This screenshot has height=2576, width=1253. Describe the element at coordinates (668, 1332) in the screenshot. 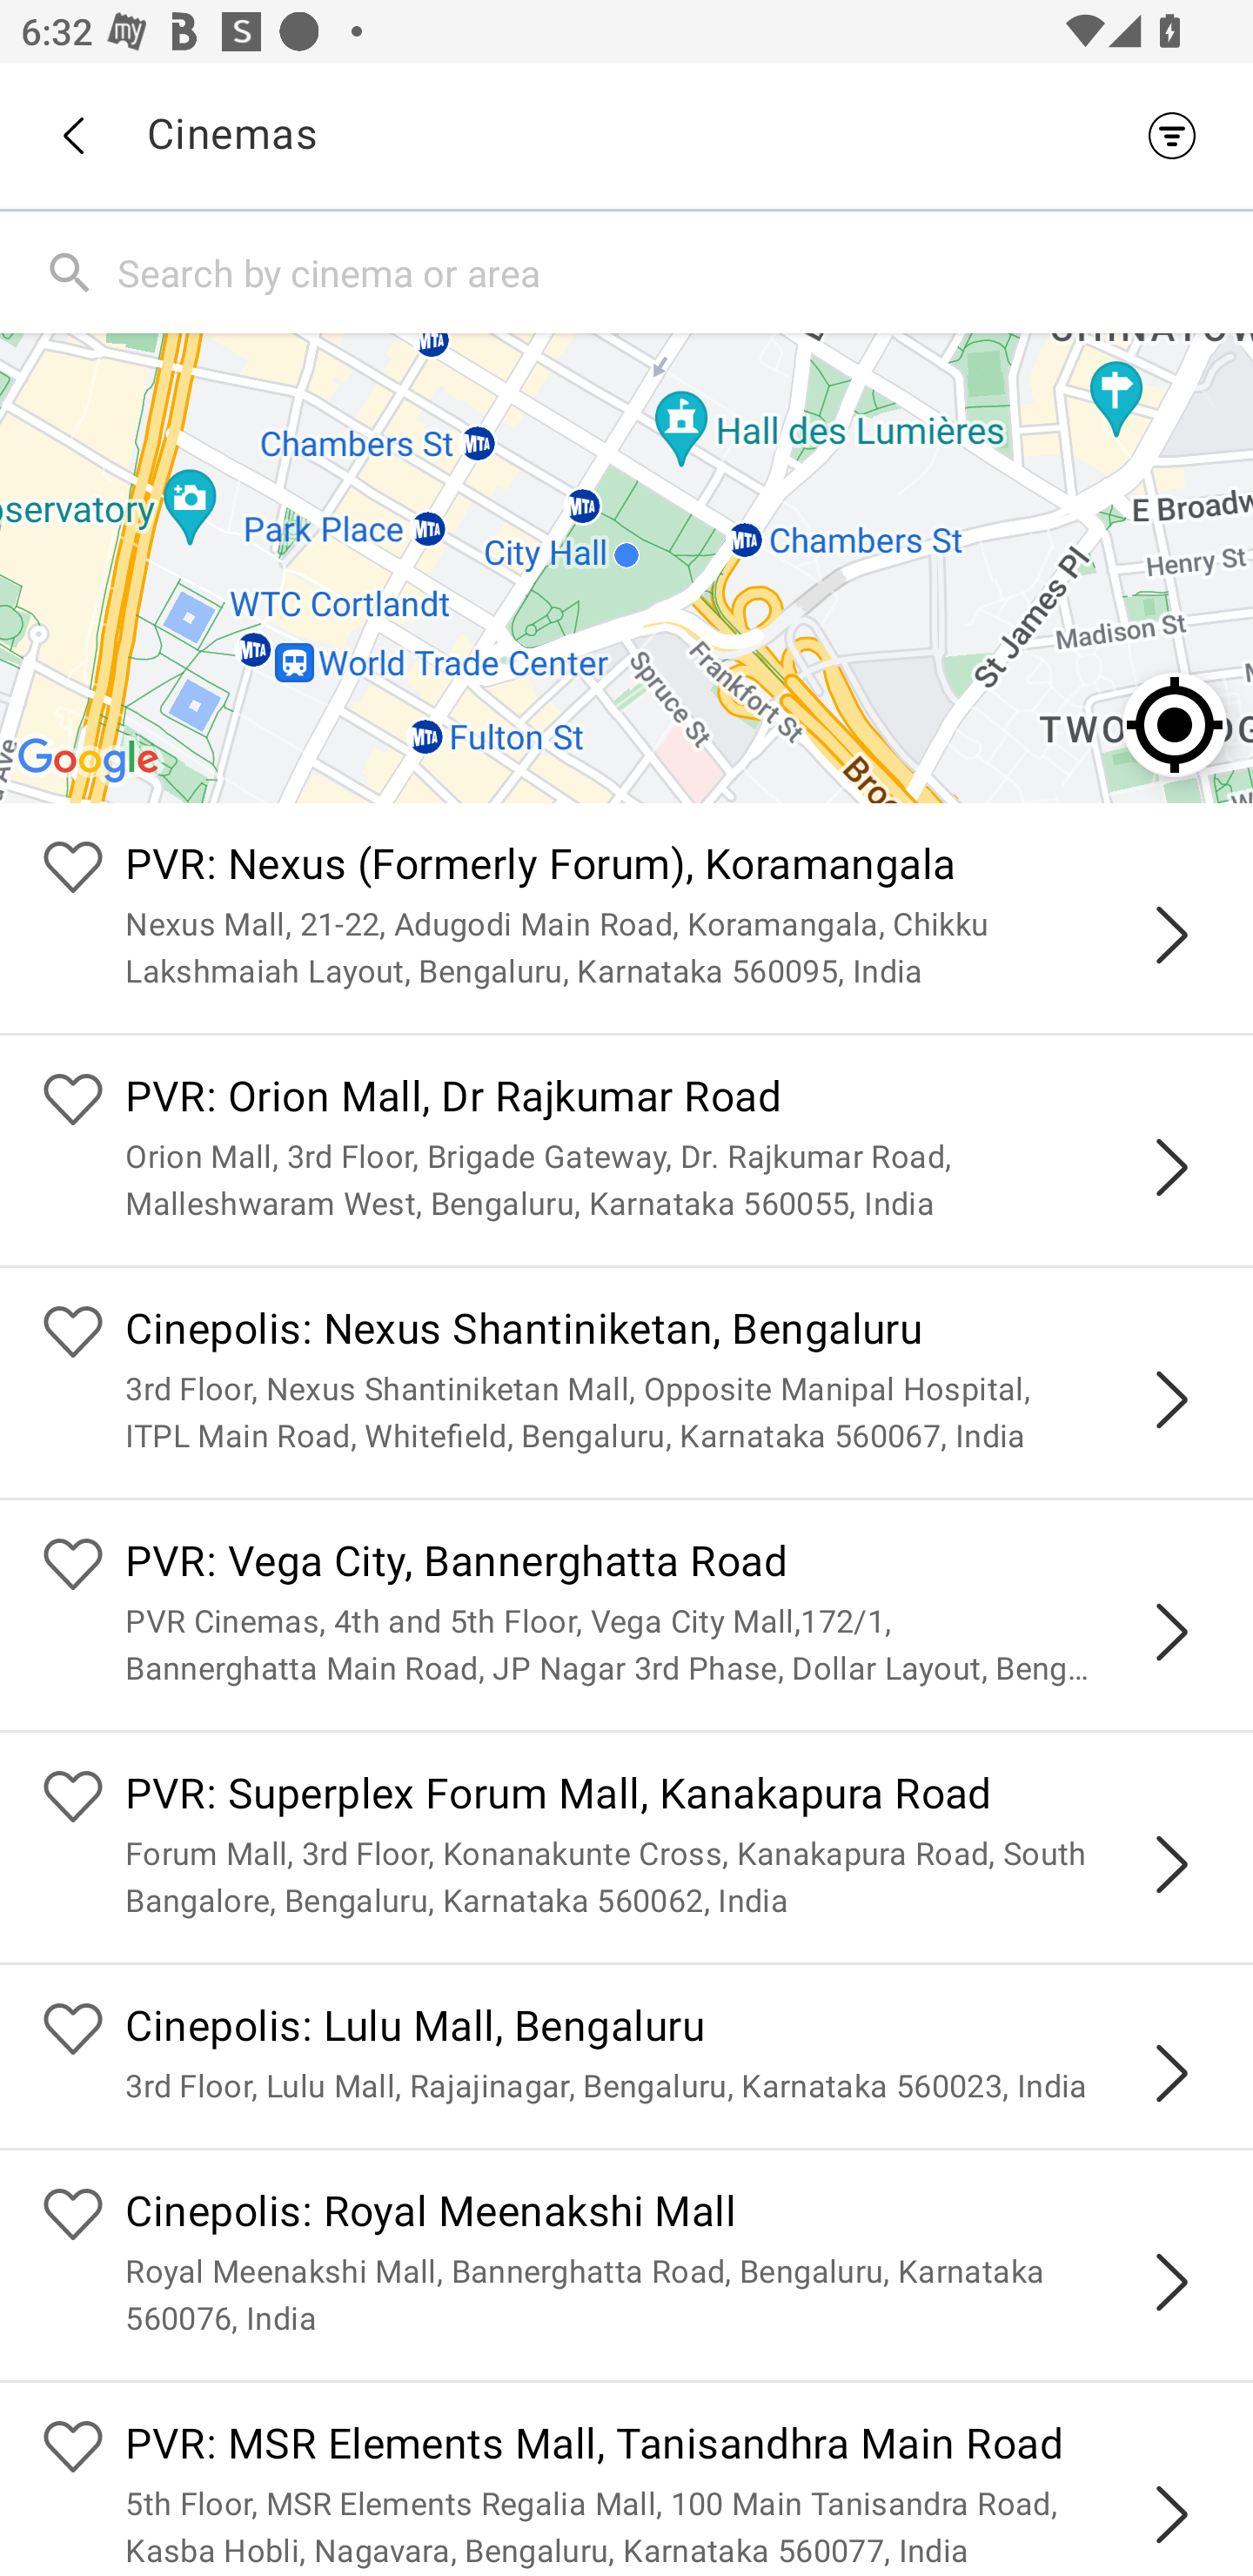

I see `Cinepolis: Nexus Shantiniketan, Bengaluru` at that location.